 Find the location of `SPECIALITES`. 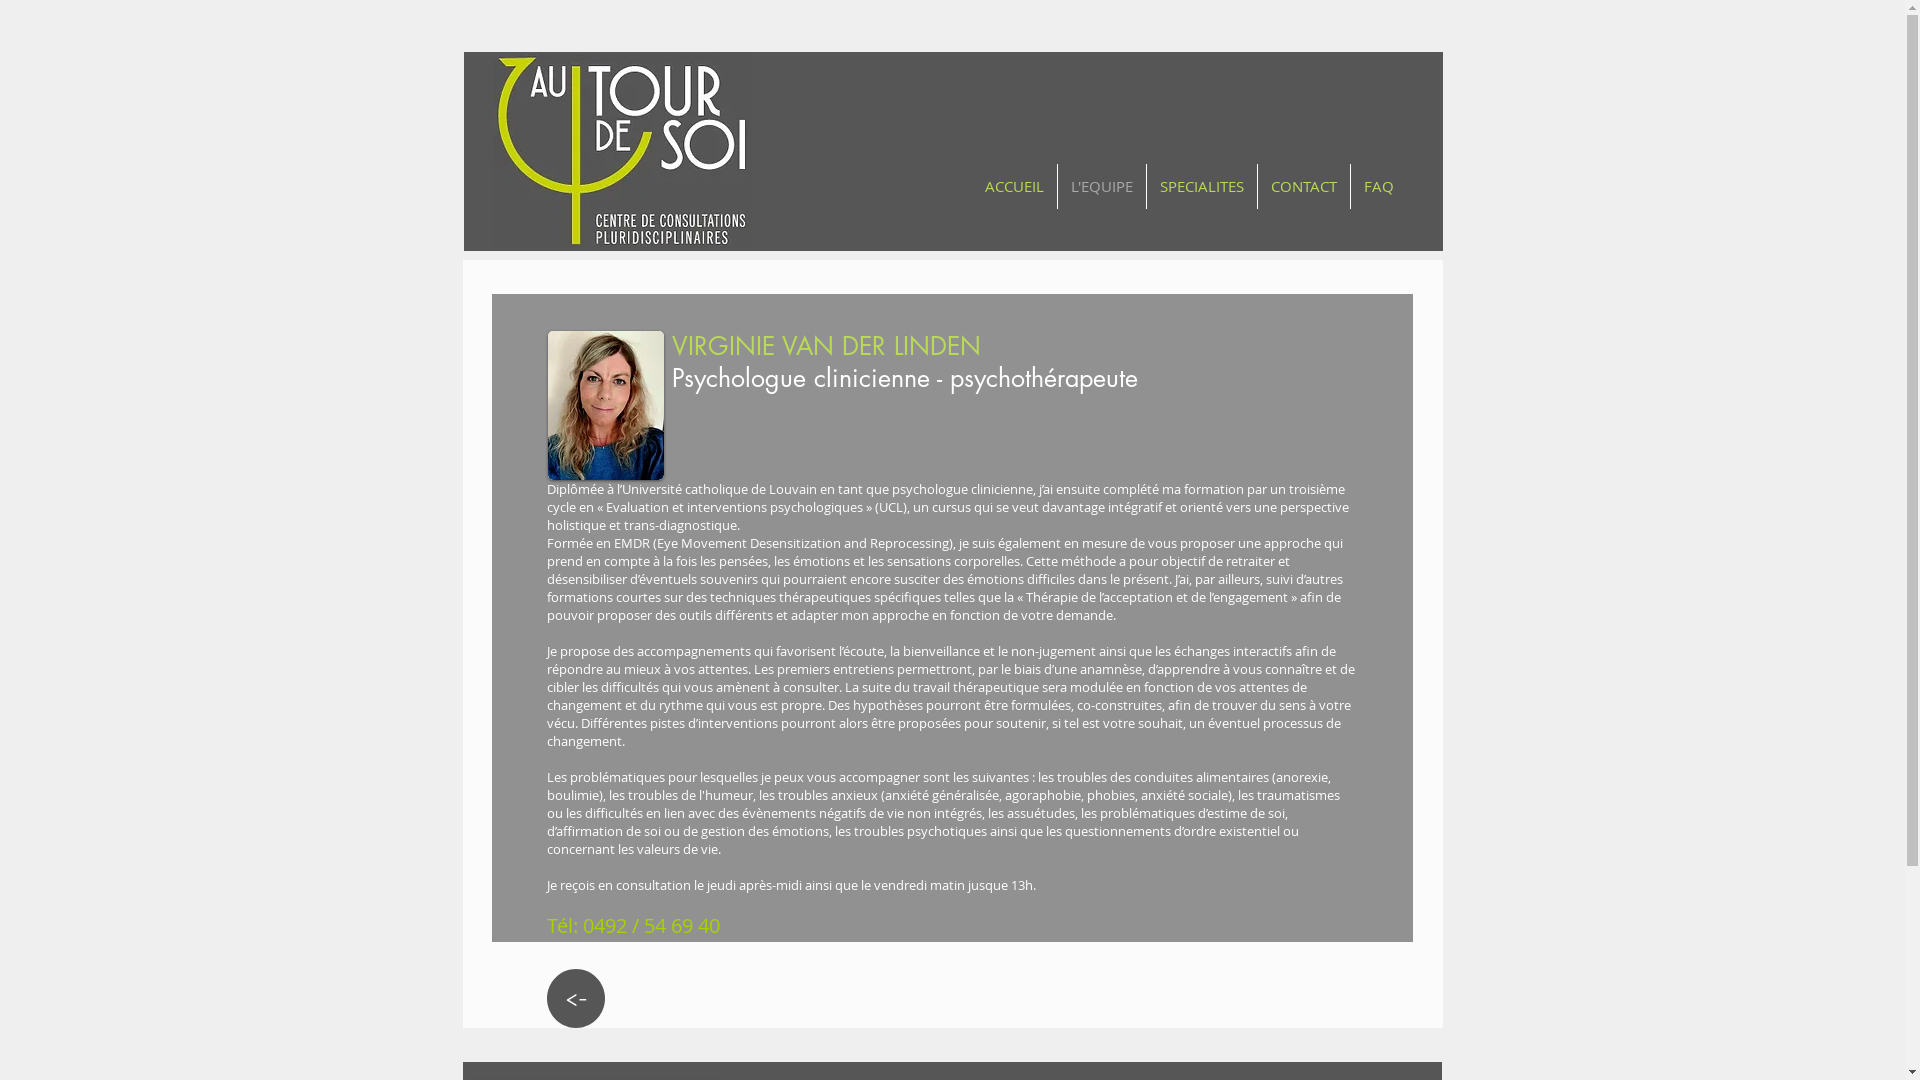

SPECIALITES is located at coordinates (1201, 186).